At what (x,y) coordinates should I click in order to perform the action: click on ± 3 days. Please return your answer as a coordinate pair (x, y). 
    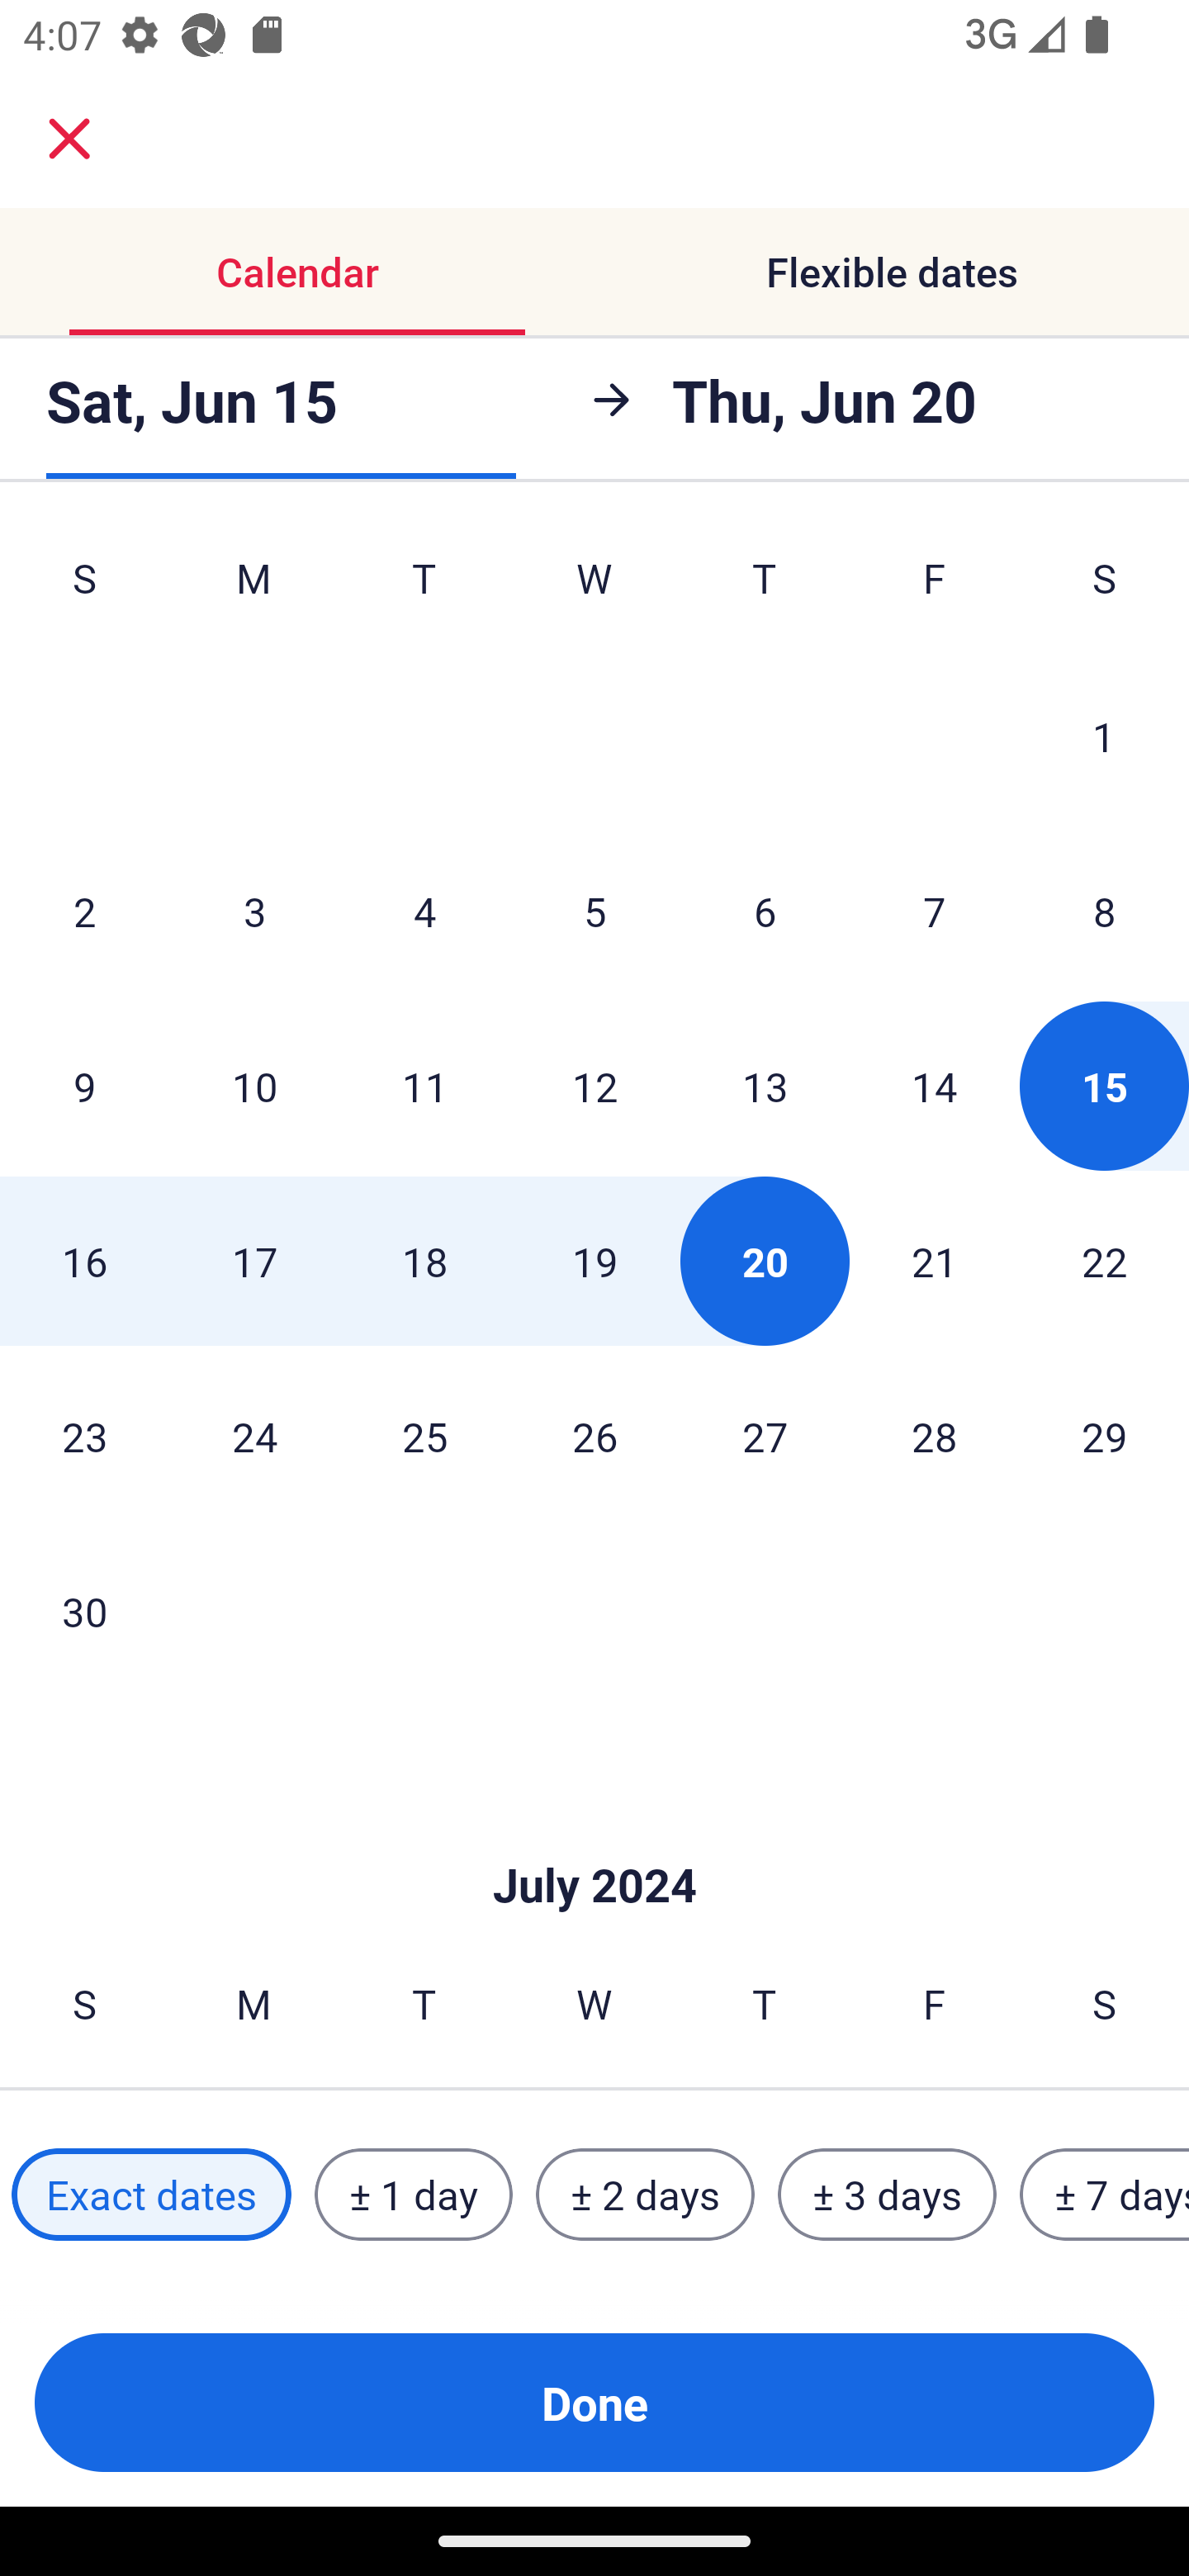
    Looking at the image, I should click on (887, 2195).